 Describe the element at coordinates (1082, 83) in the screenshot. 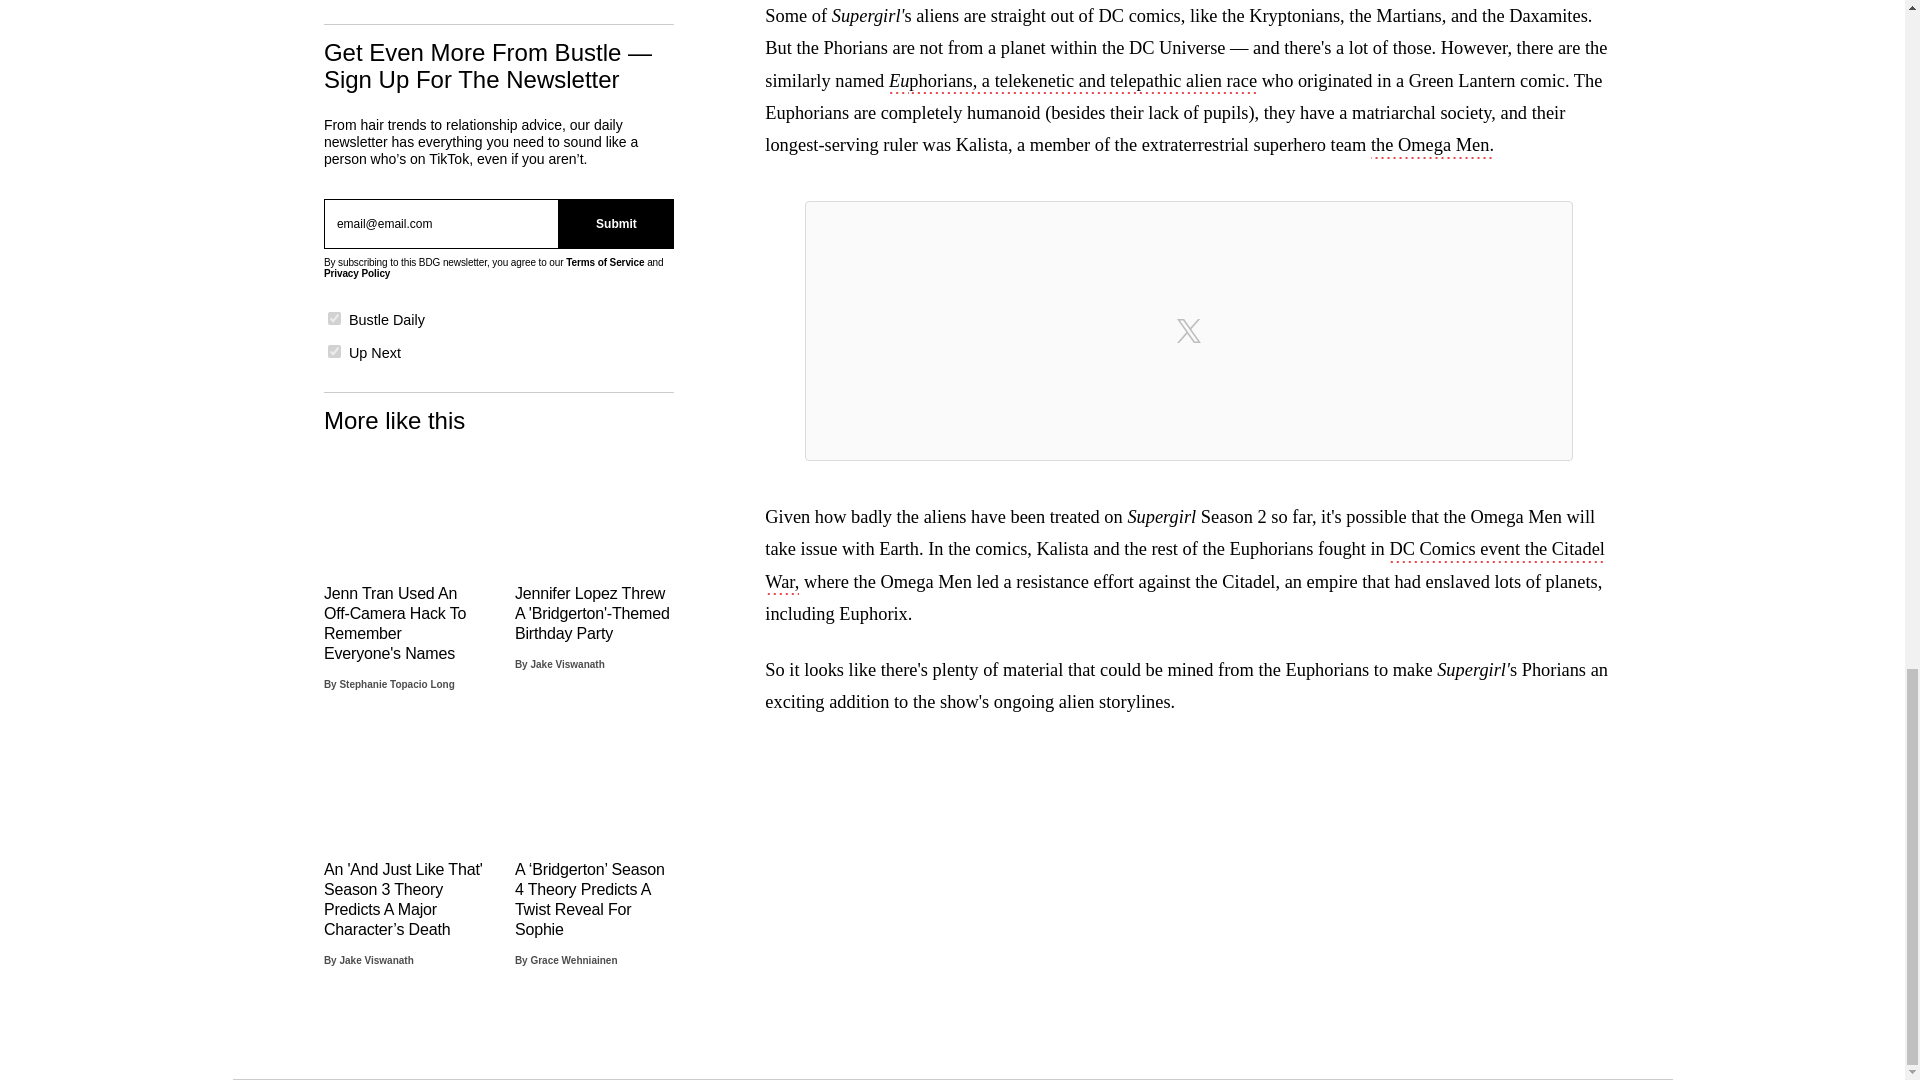

I see `phorians, a telekenetic and telepathic alien race` at that location.